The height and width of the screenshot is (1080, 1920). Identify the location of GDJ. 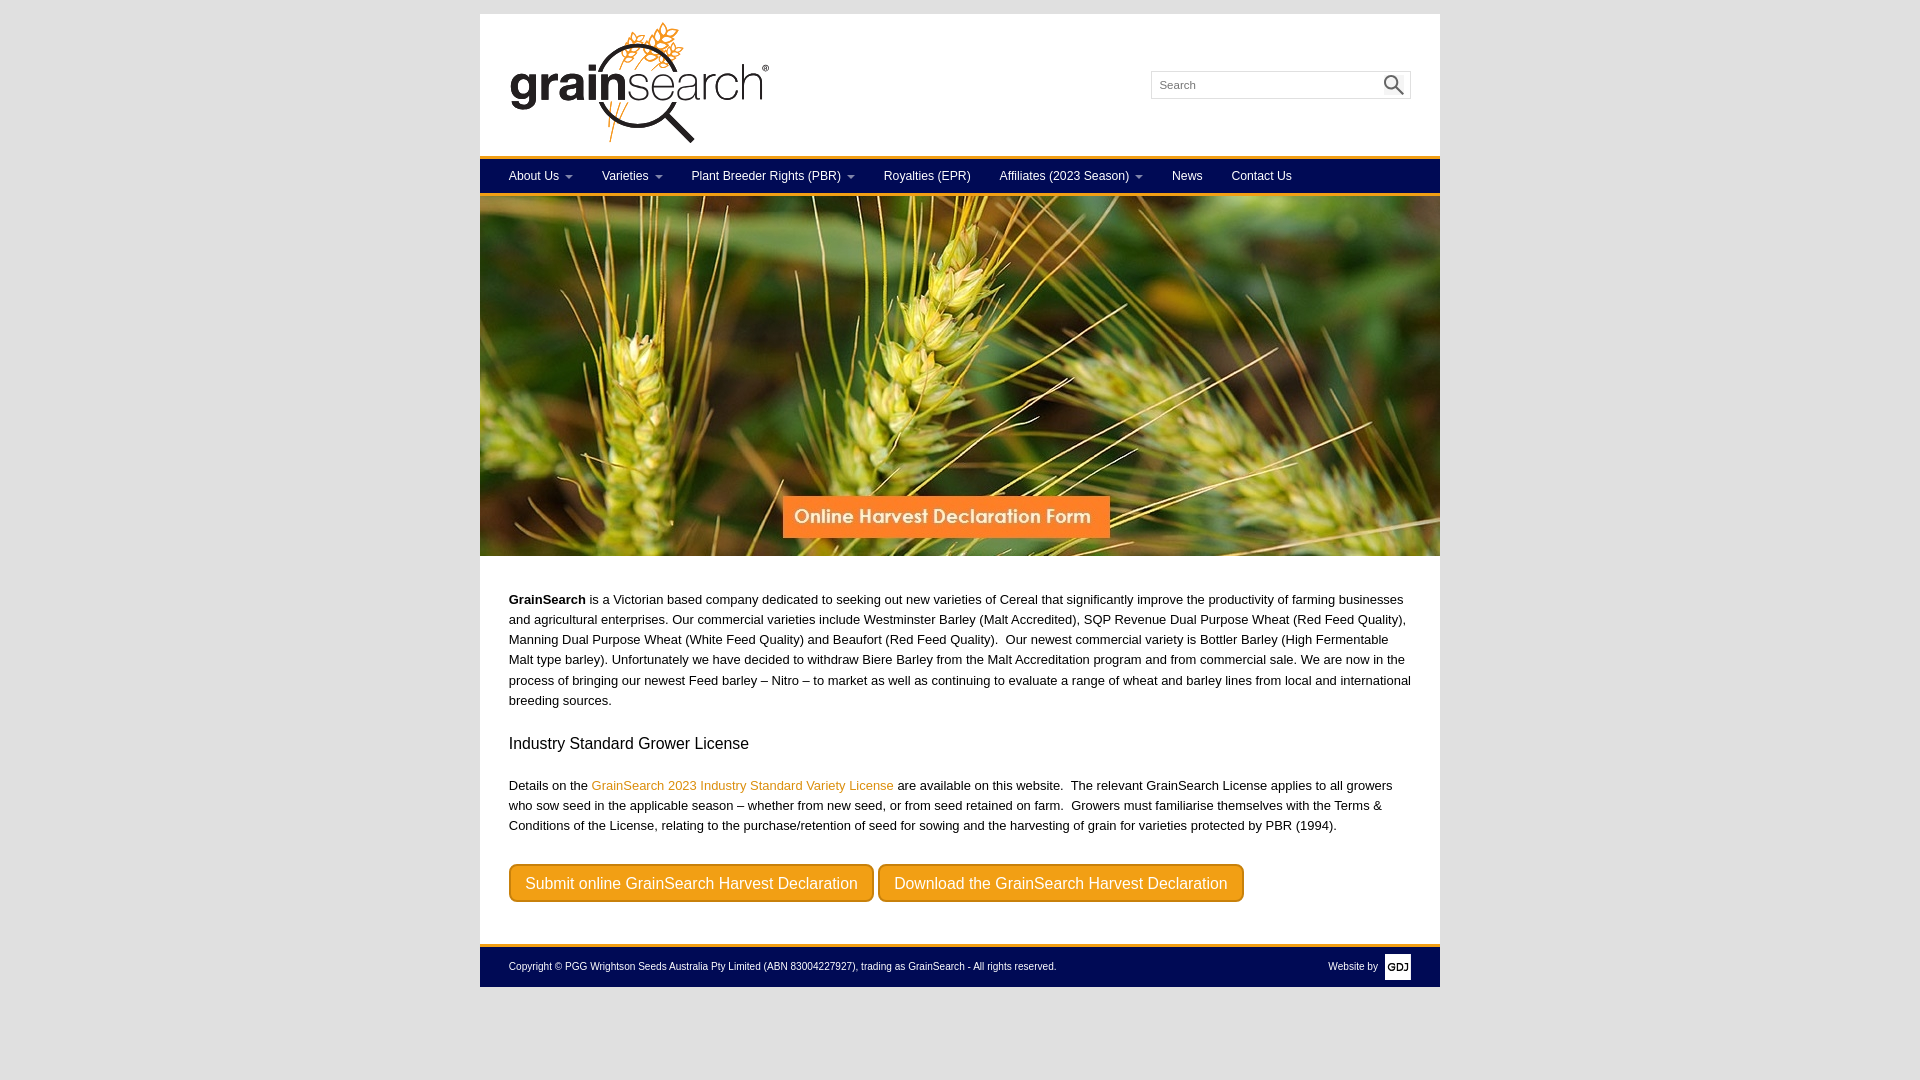
(1394, 967).